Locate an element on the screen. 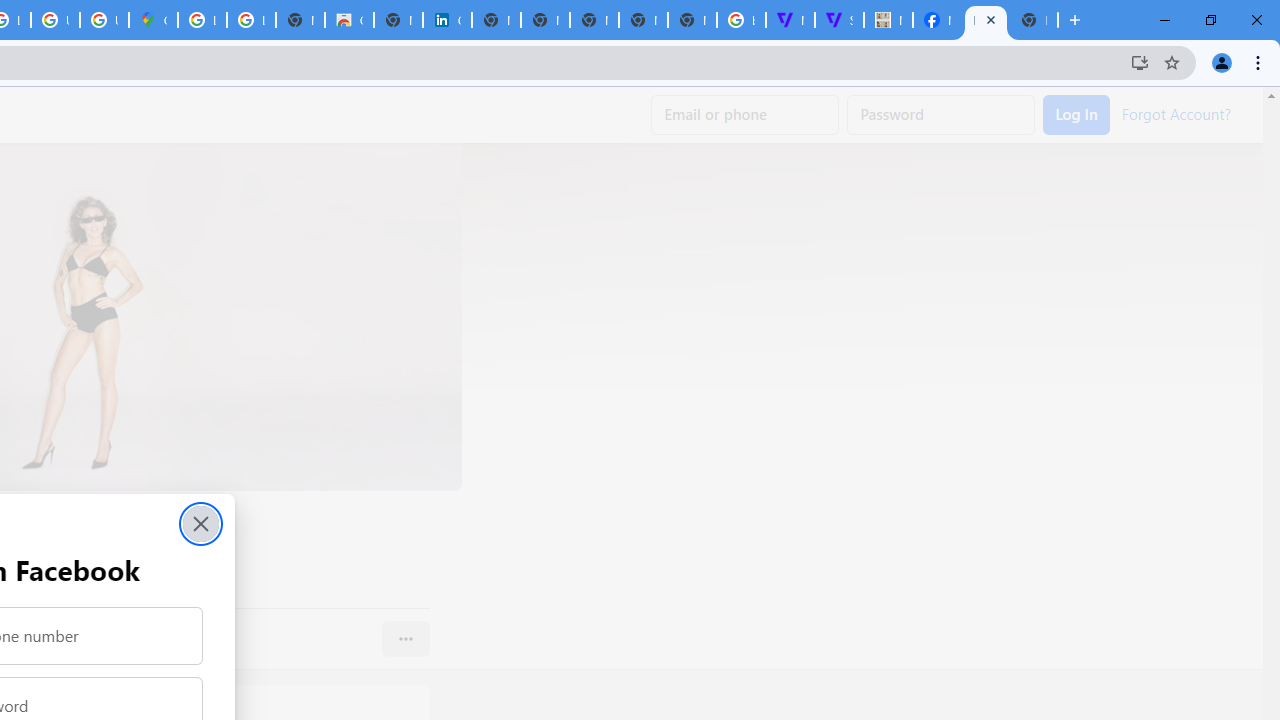 The height and width of the screenshot is (720, 1280). Google Maps is located at coordinates (153, 20).